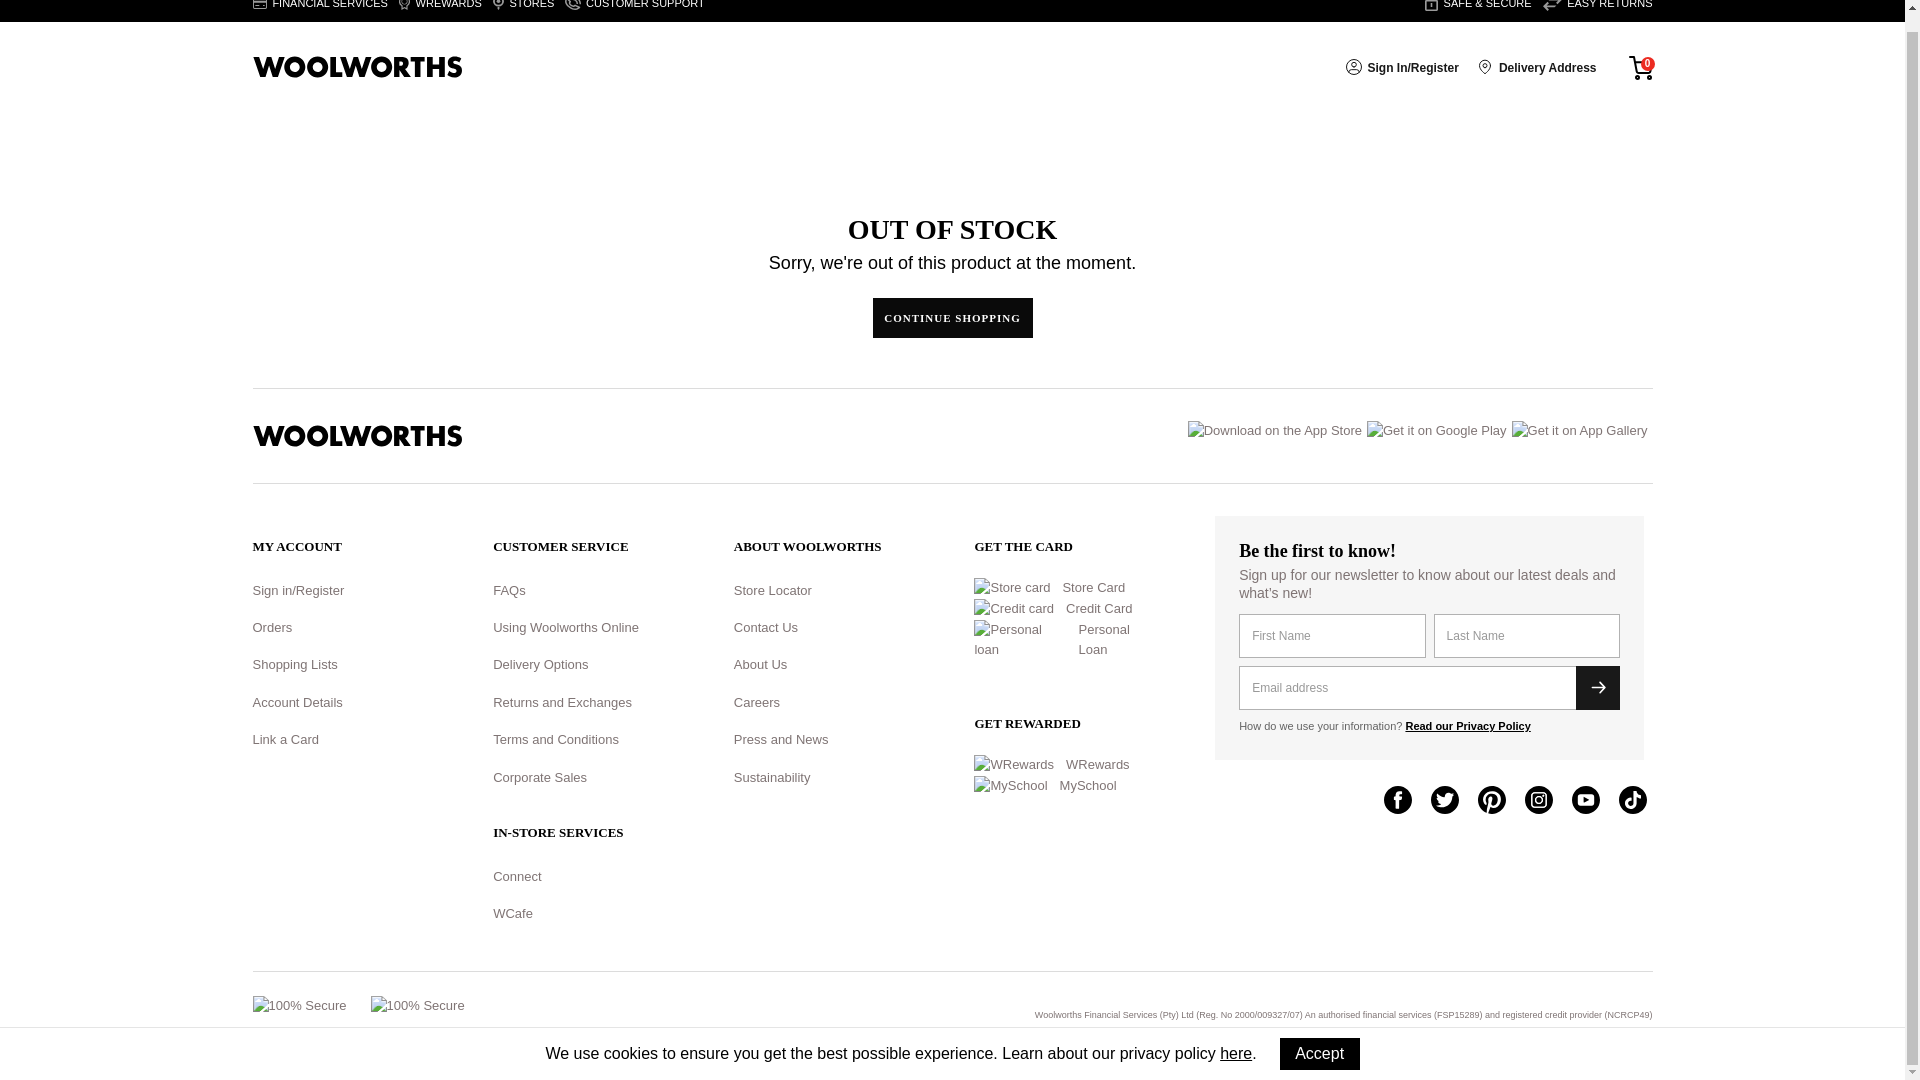 The height and width of the screenshot is (1080, 1920). I want to click on WRewards, so click(1092, 765).